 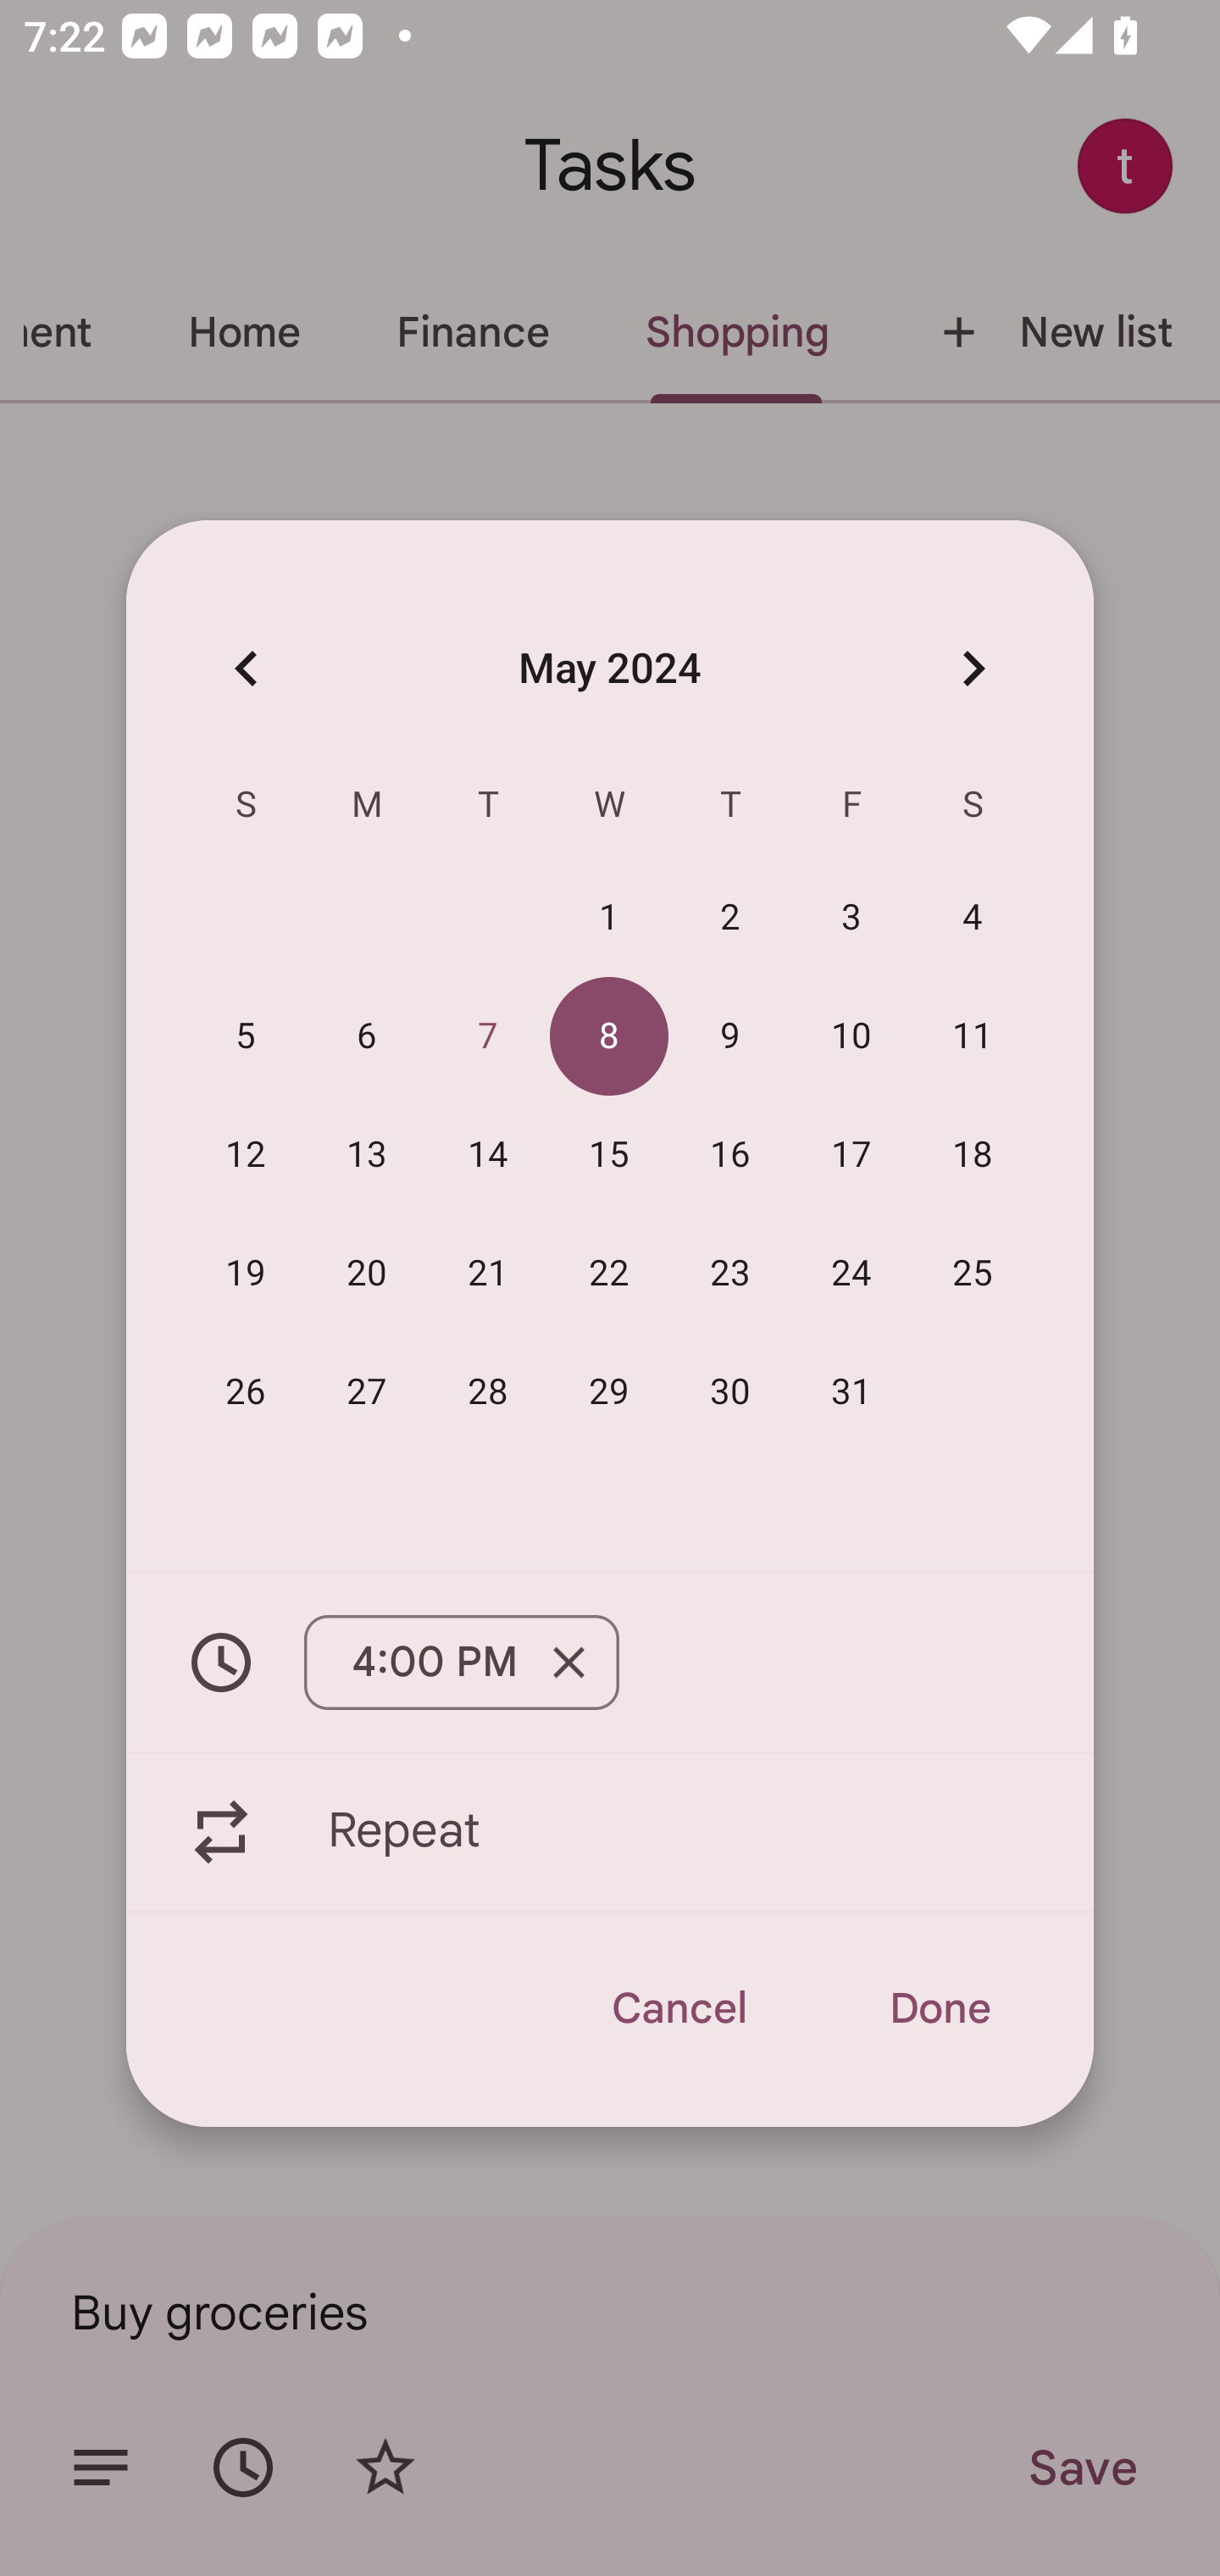 What do you see at coordinates (246, 1272) in the screenshot?
I see `19 19 May 2024` at bounding box center [246, 1272].